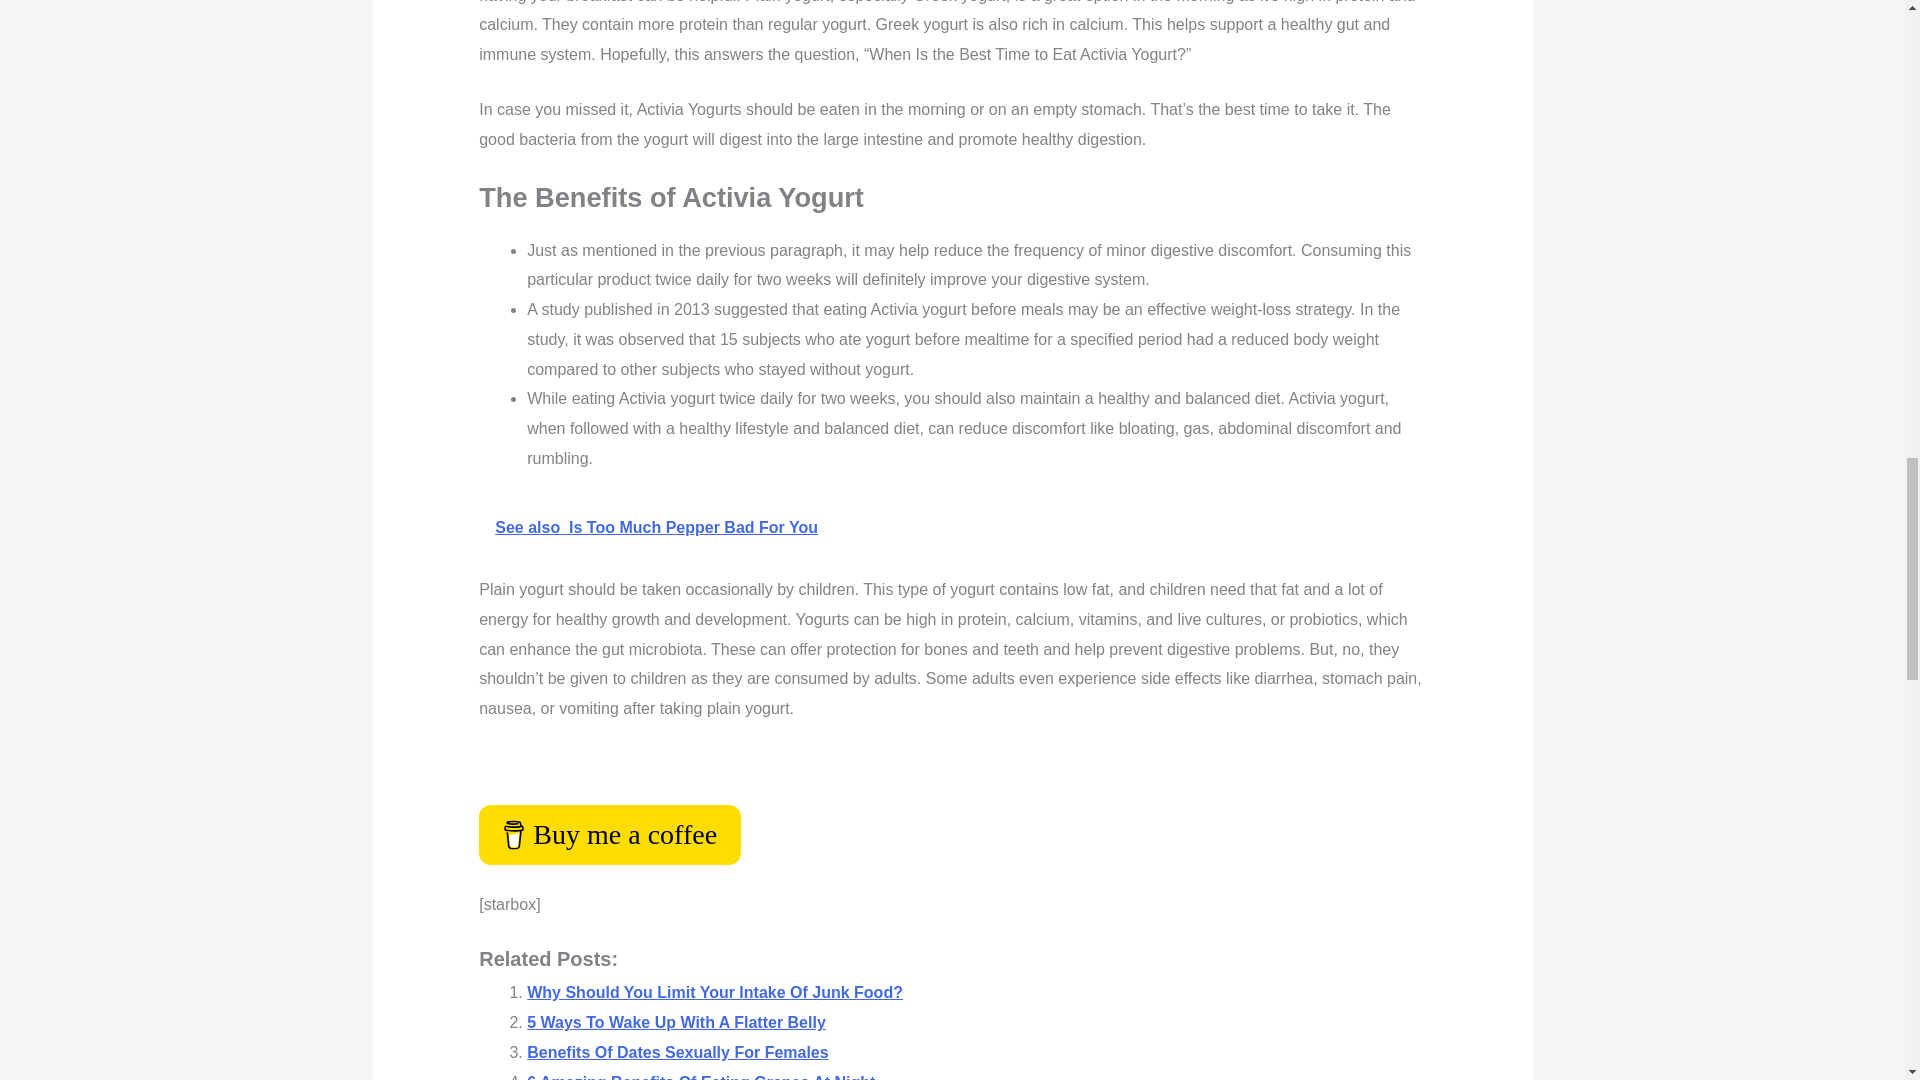 The width and height of the screenshot is (1920, 1080). I want to click on 6 Amazing Benefits Of Eating Grapes At Night, so click(700, 1076).